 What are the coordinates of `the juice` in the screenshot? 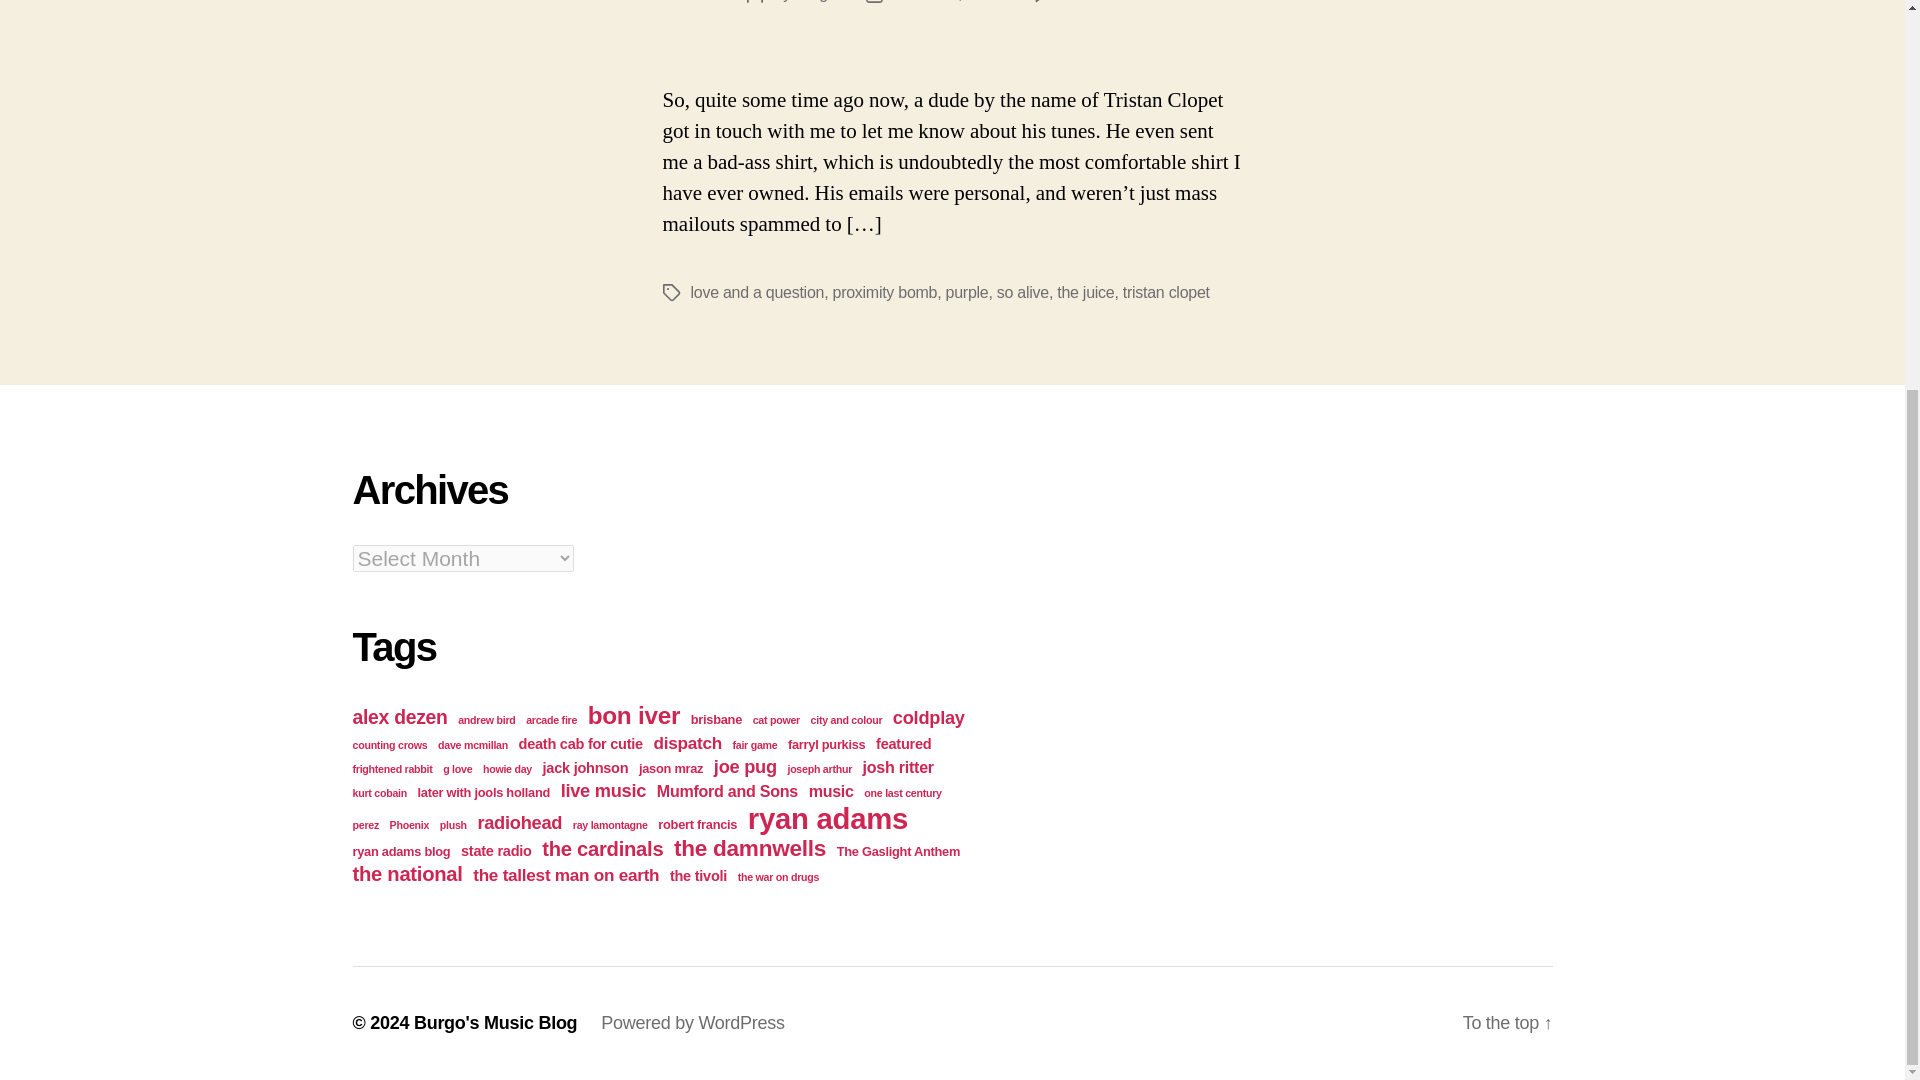 It's located at (1085, 292).